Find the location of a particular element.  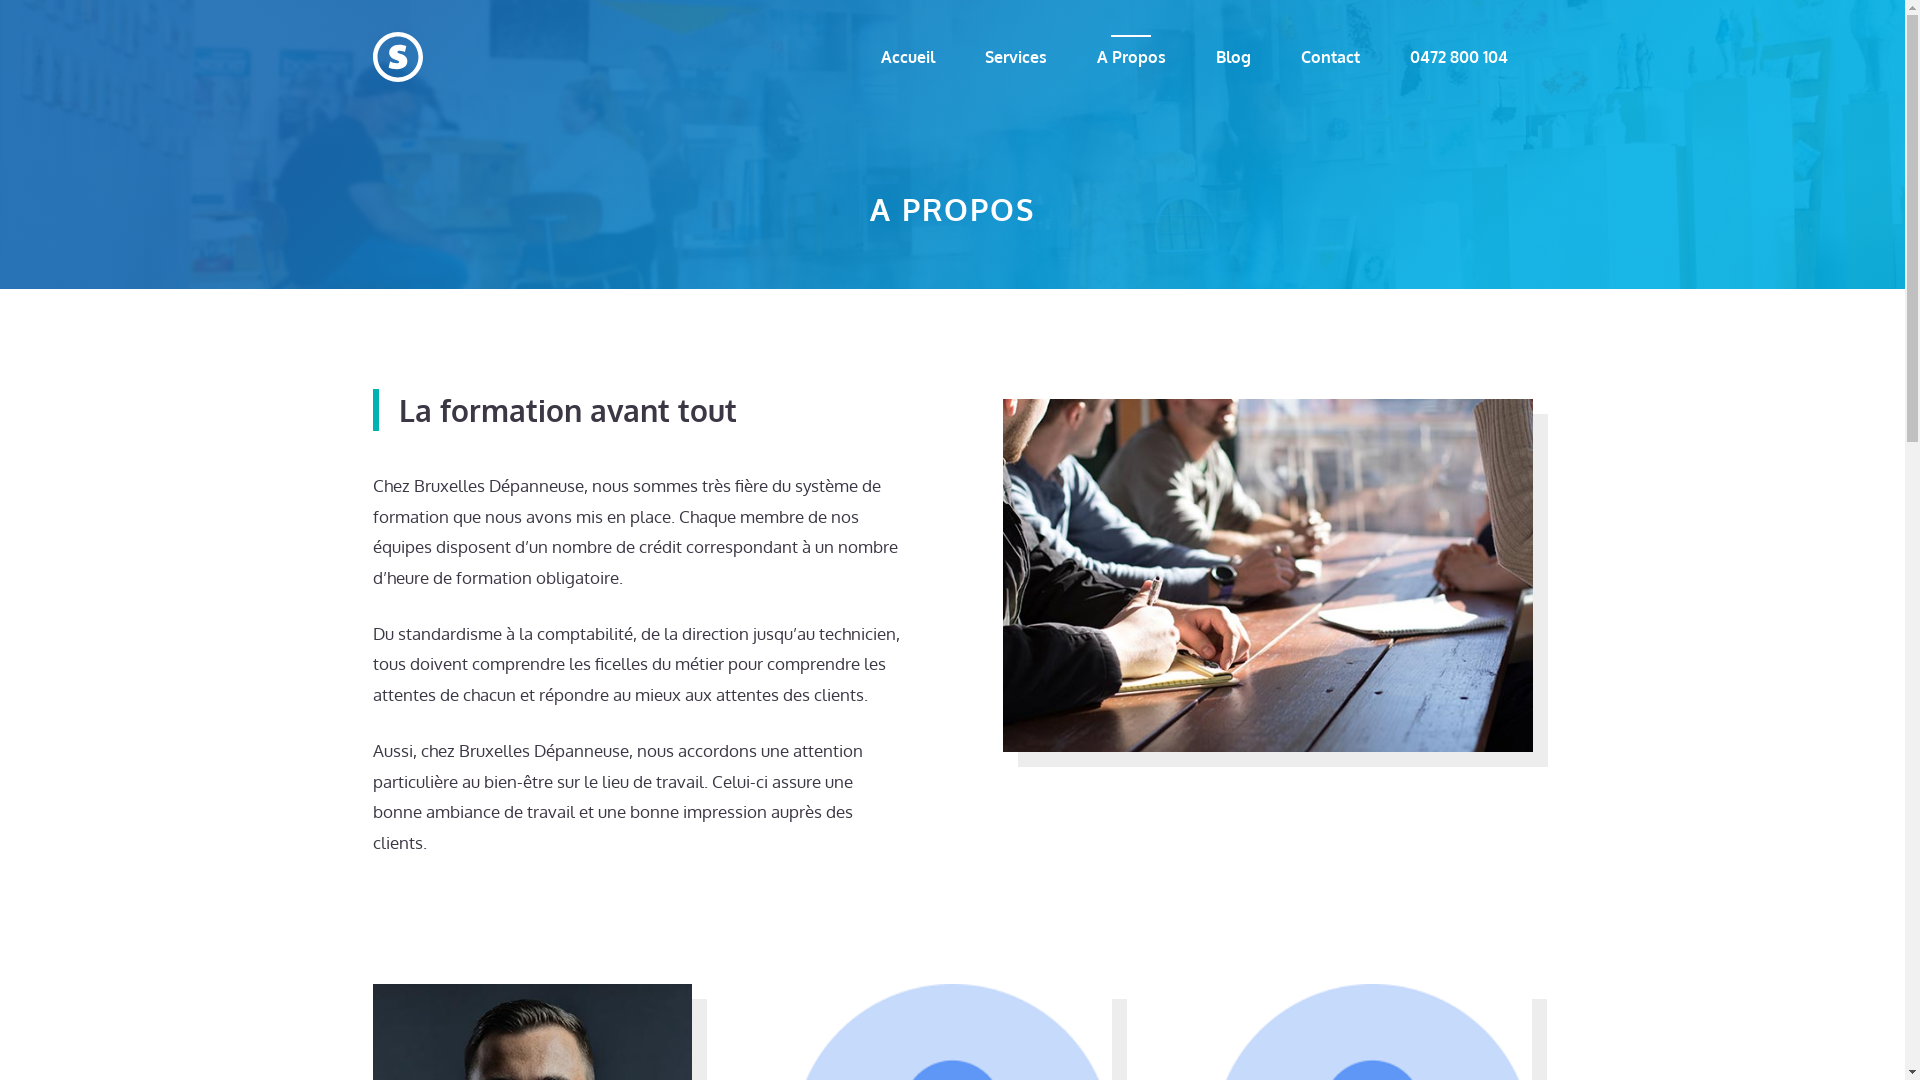

Services is located at coordinates (1016, 57).